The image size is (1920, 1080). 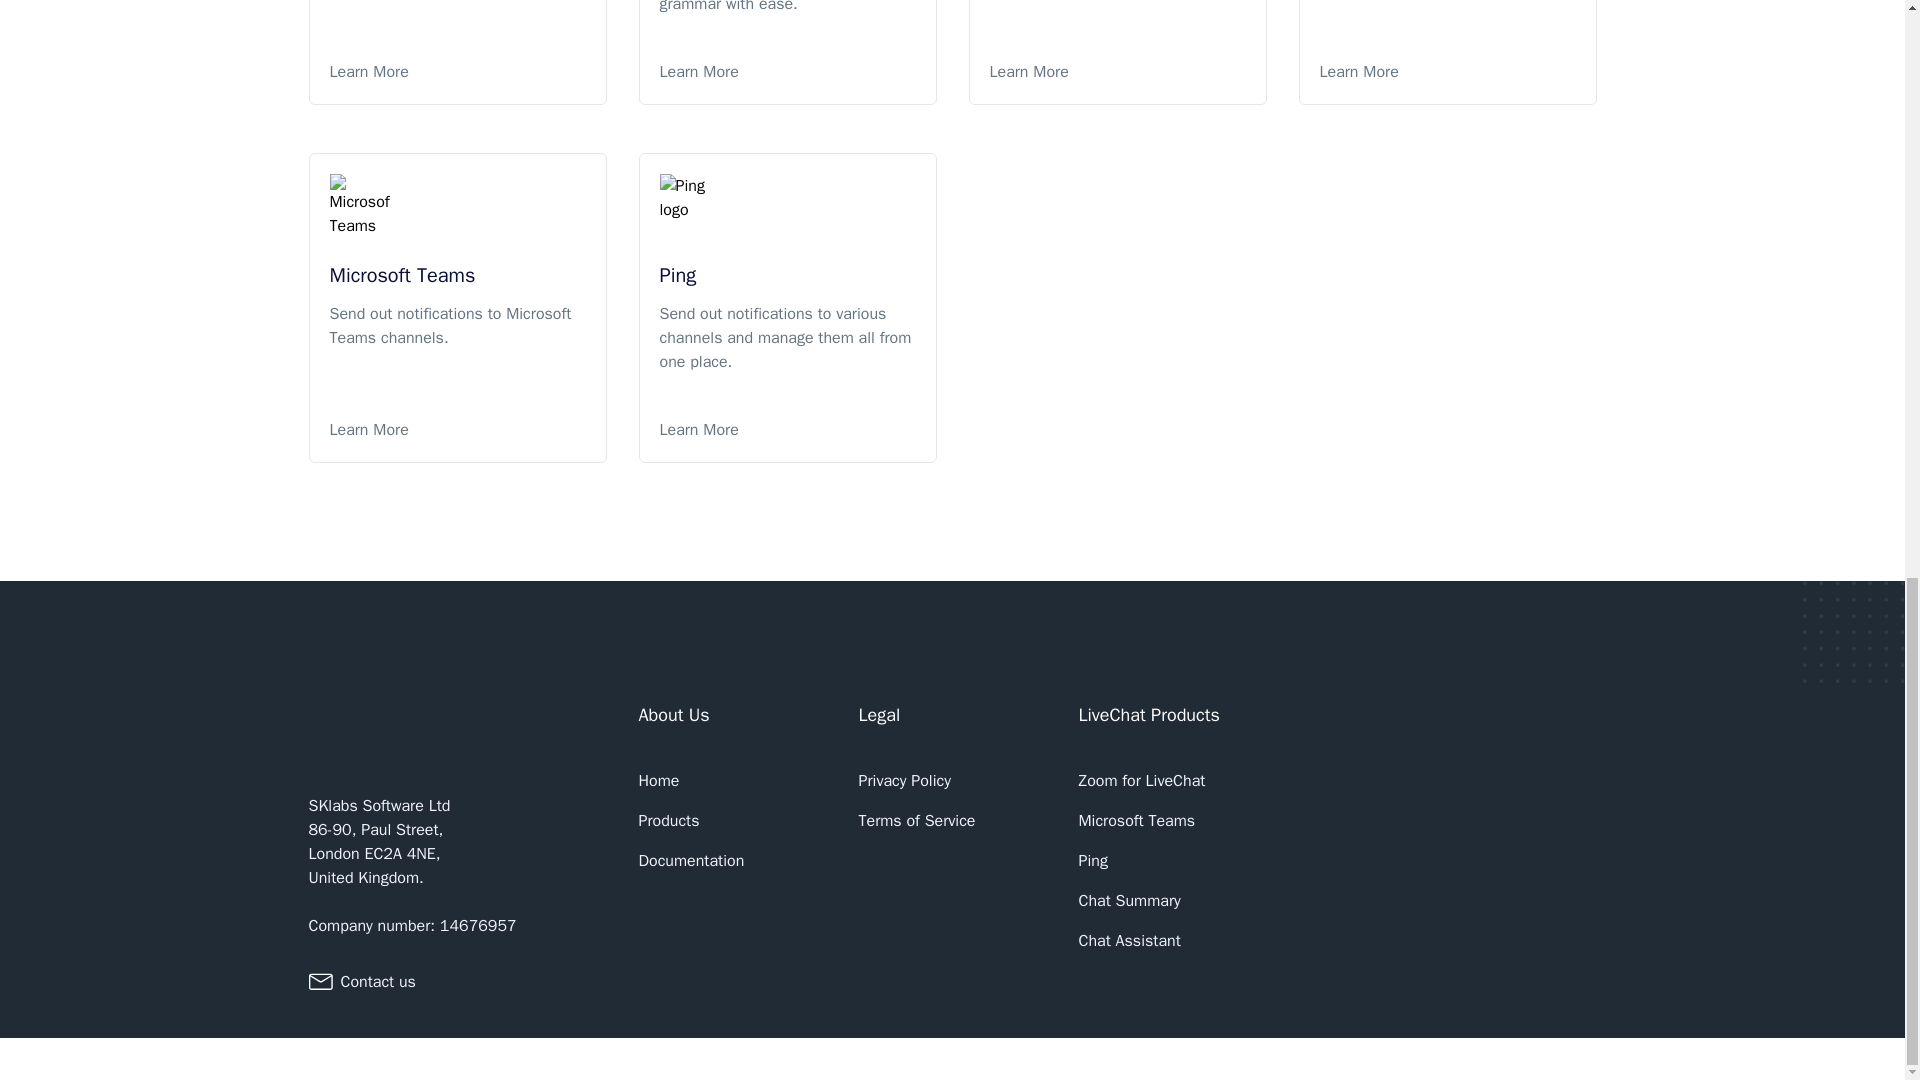 What do you see at coordinates (458, 429) in the screenshot?
I see `Learn More` at bounding box center [458, 429].